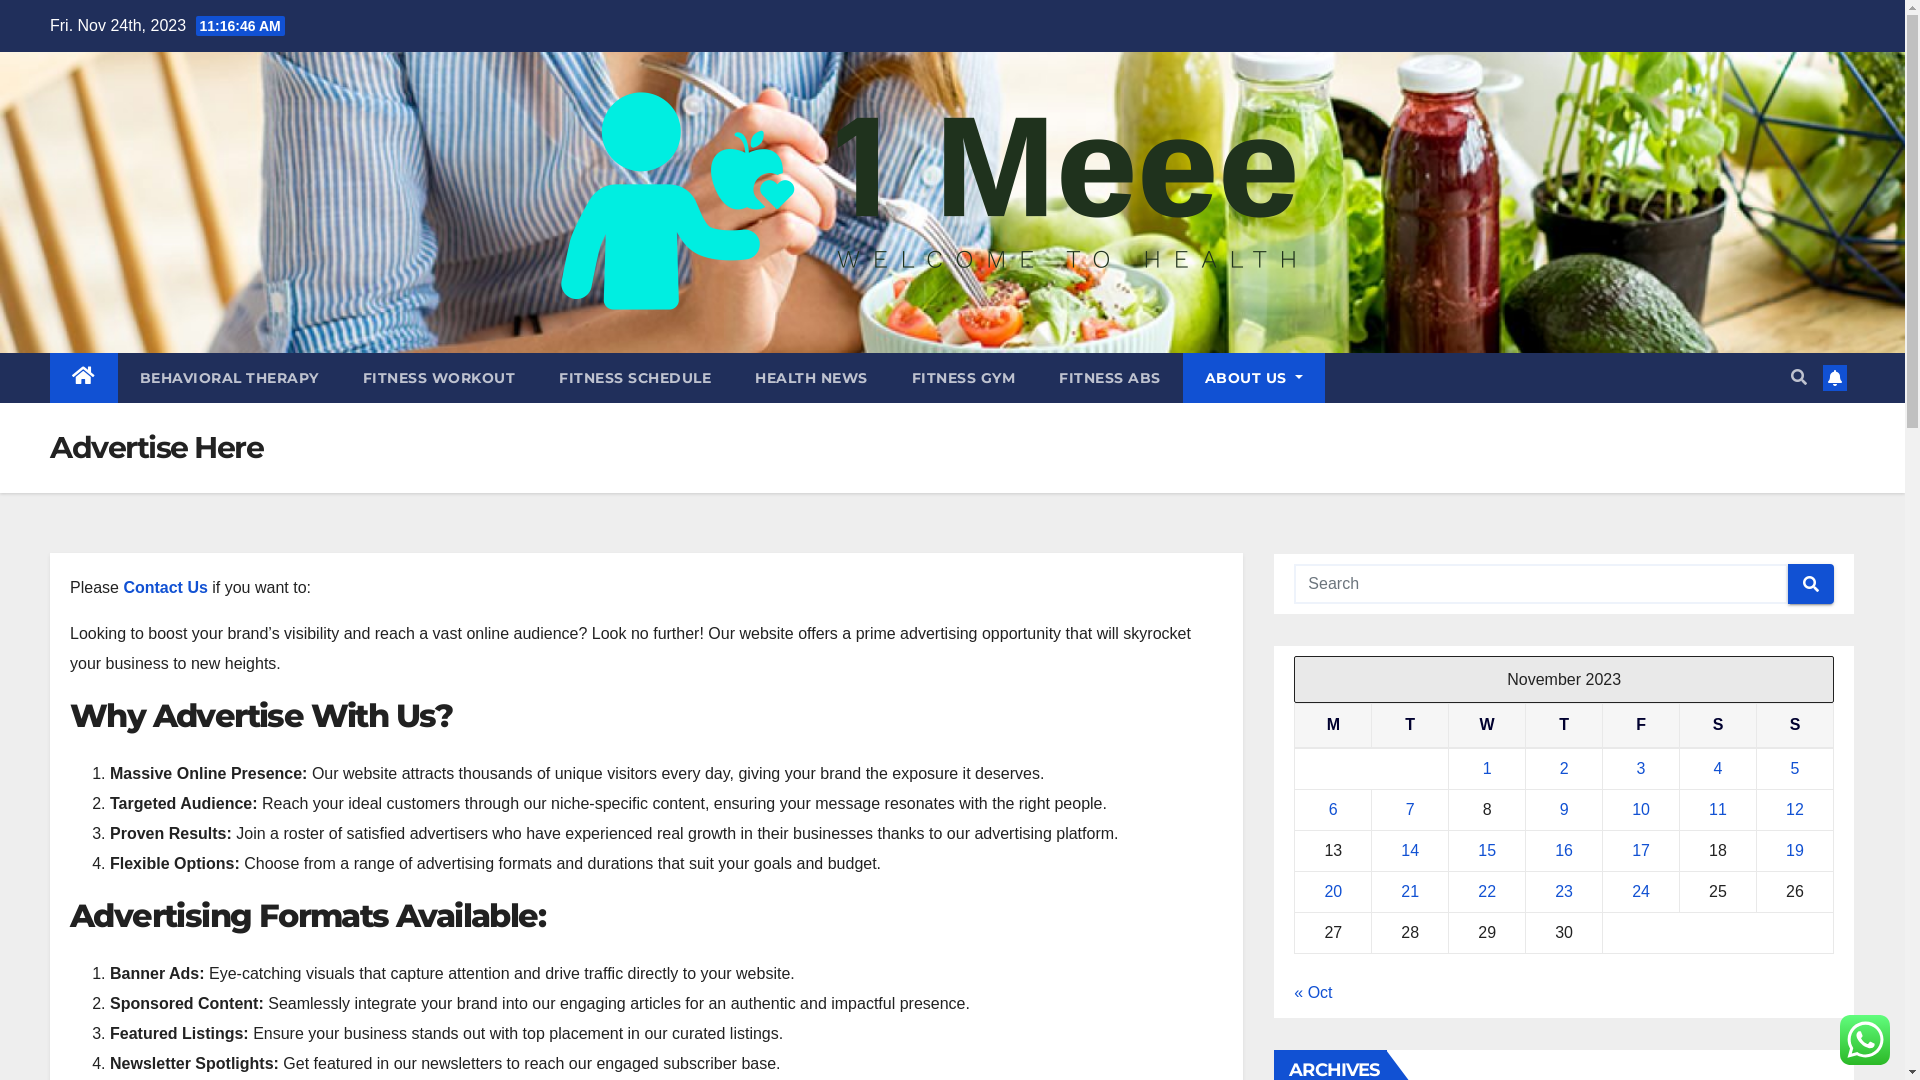  I want to click on FITNESS SCHEDULE, so click(635, 378).